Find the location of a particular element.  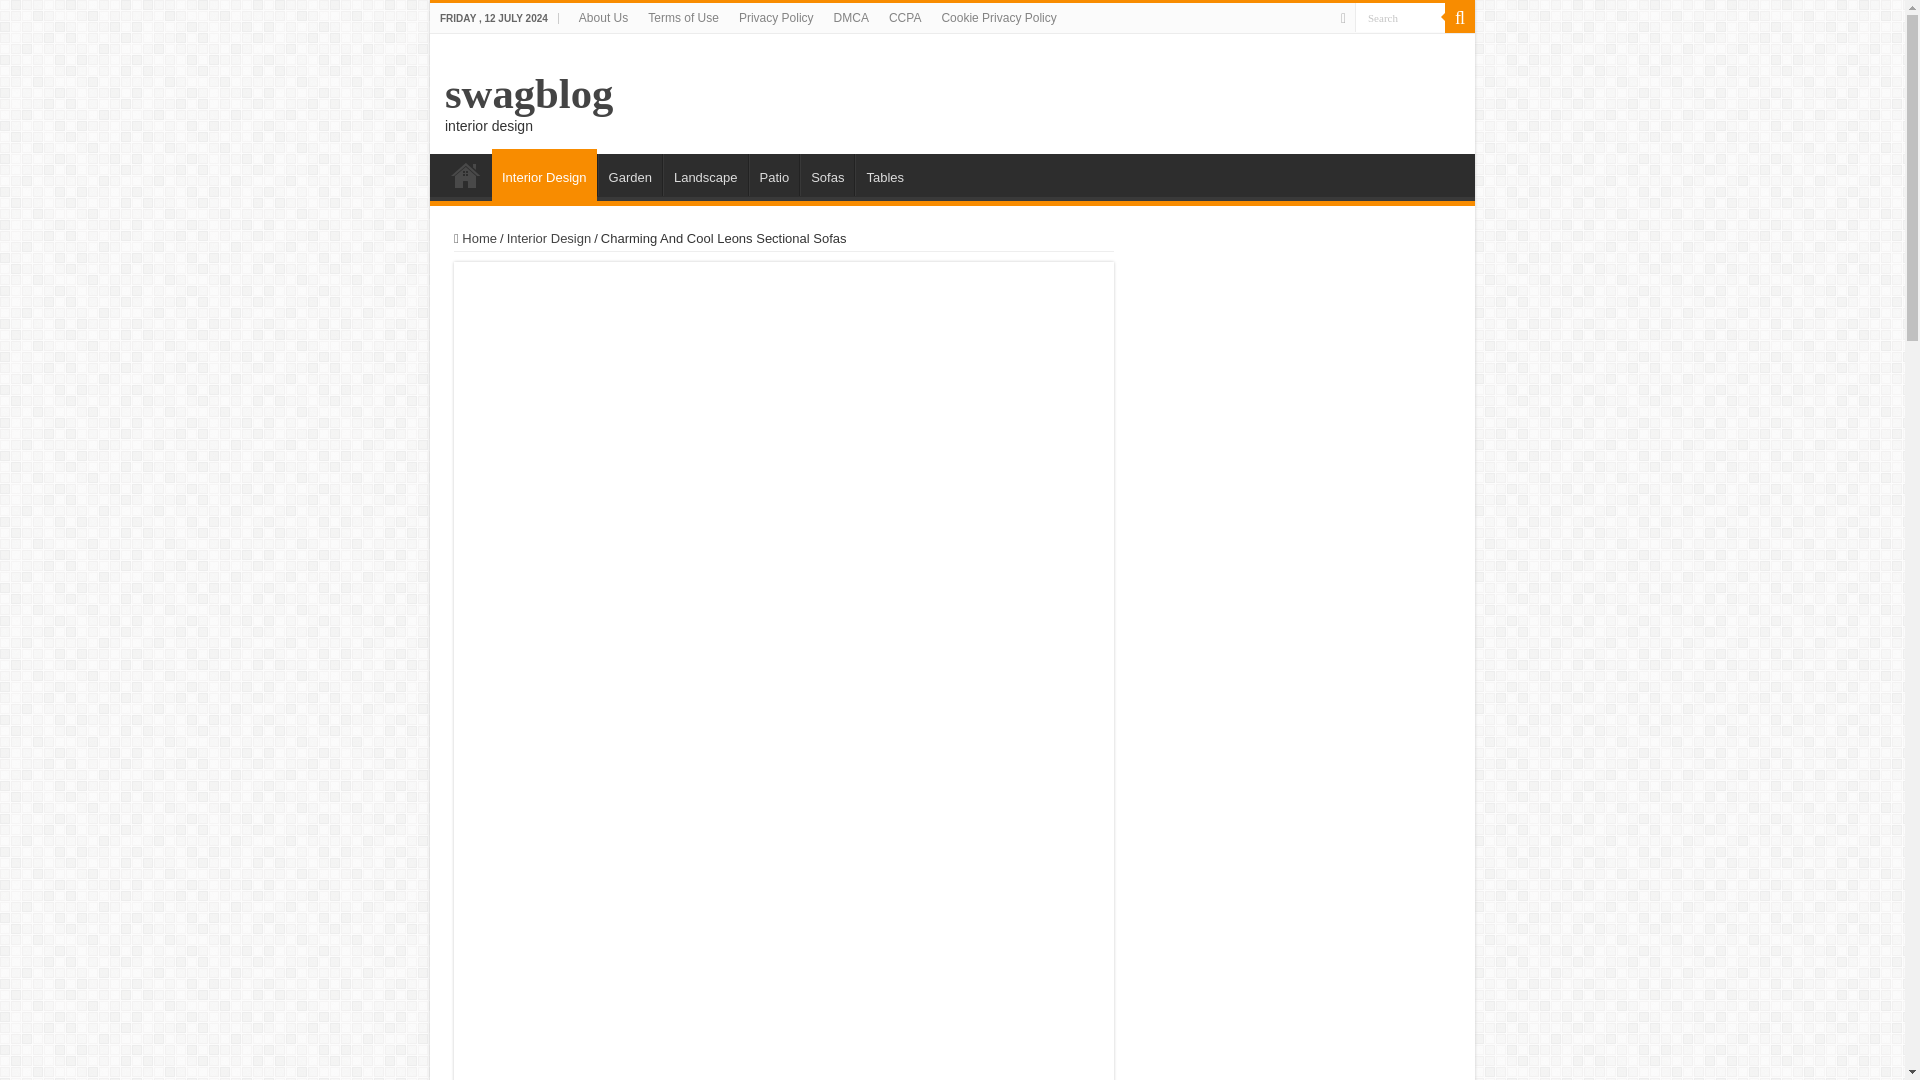

Sofas is located at coordinates (827, 174).